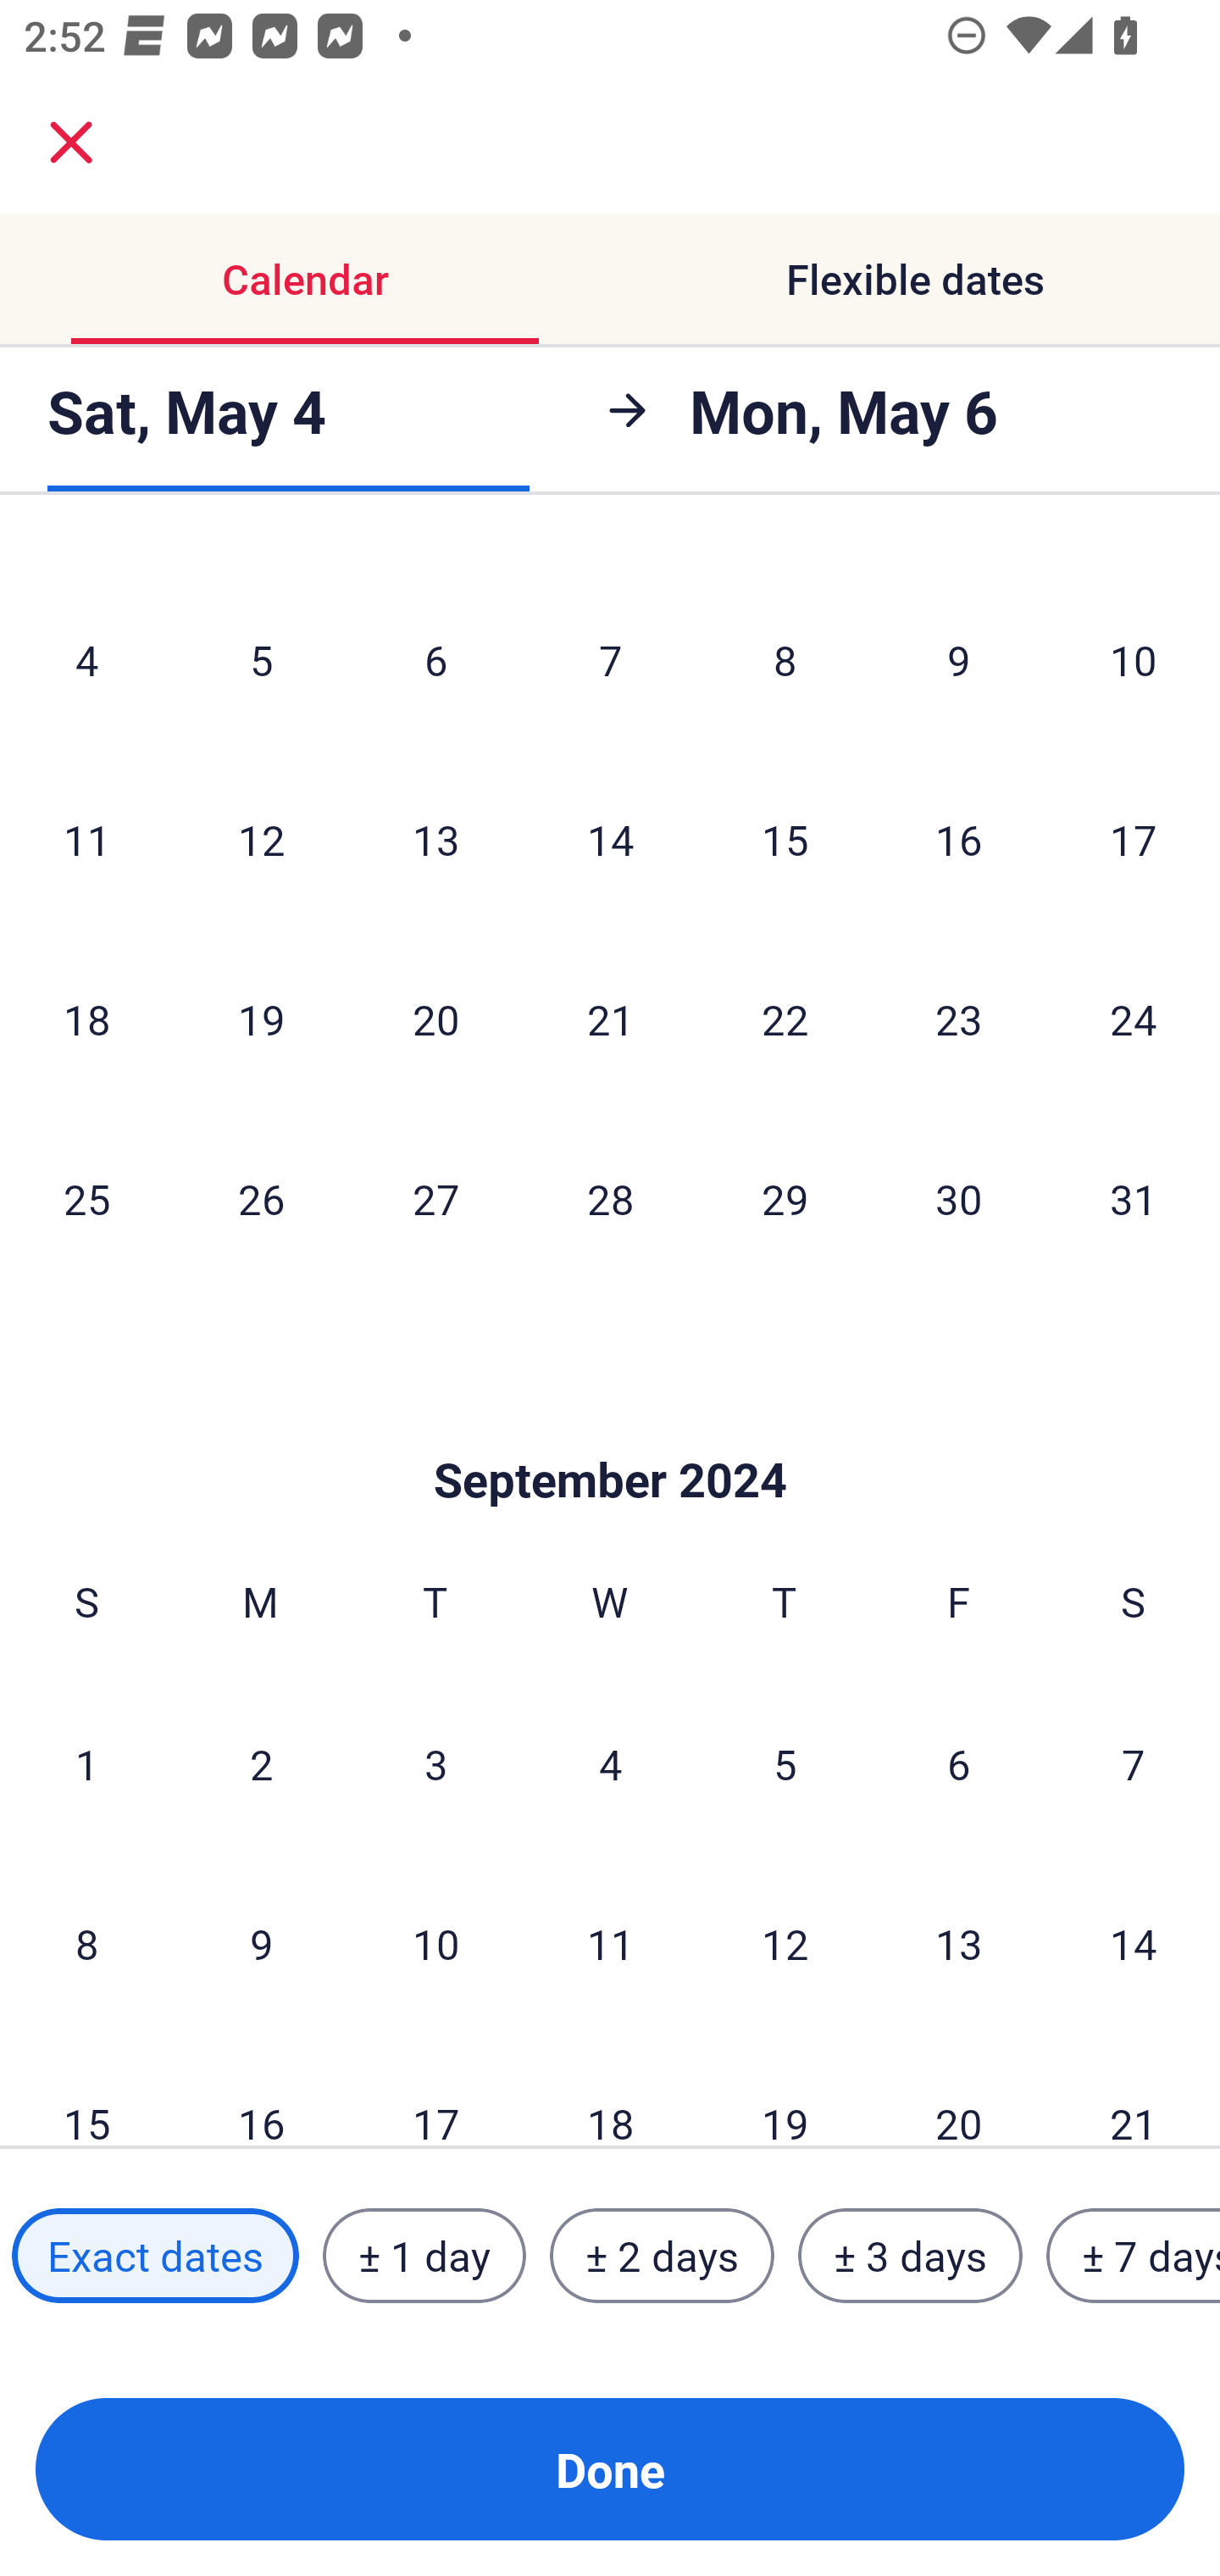 The width and height of the screenshot is (1220, 2576). Describe the element at coordinates (1134, 2255) in the screenshot. I see `± 7 days` at that location.